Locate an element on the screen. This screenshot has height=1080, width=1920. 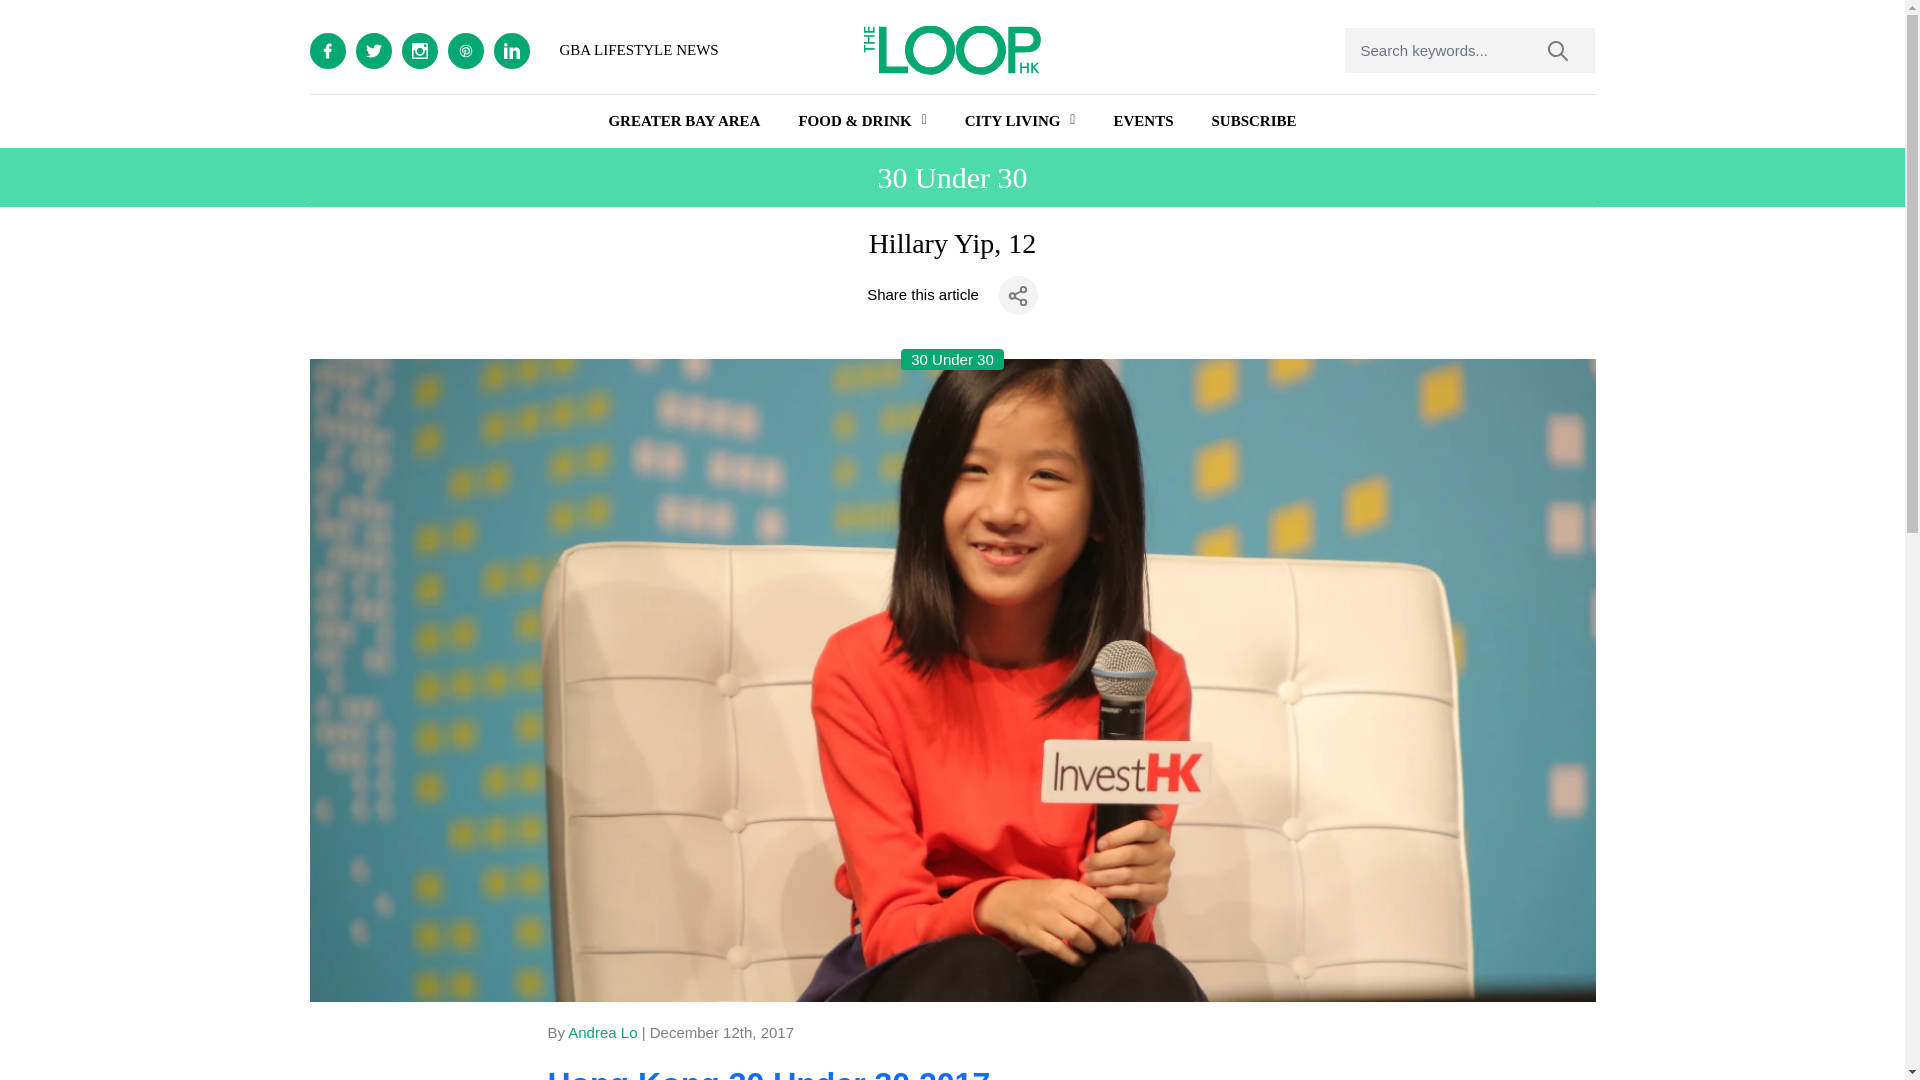
Andrea Lo is located at coordinates (602, 1032).